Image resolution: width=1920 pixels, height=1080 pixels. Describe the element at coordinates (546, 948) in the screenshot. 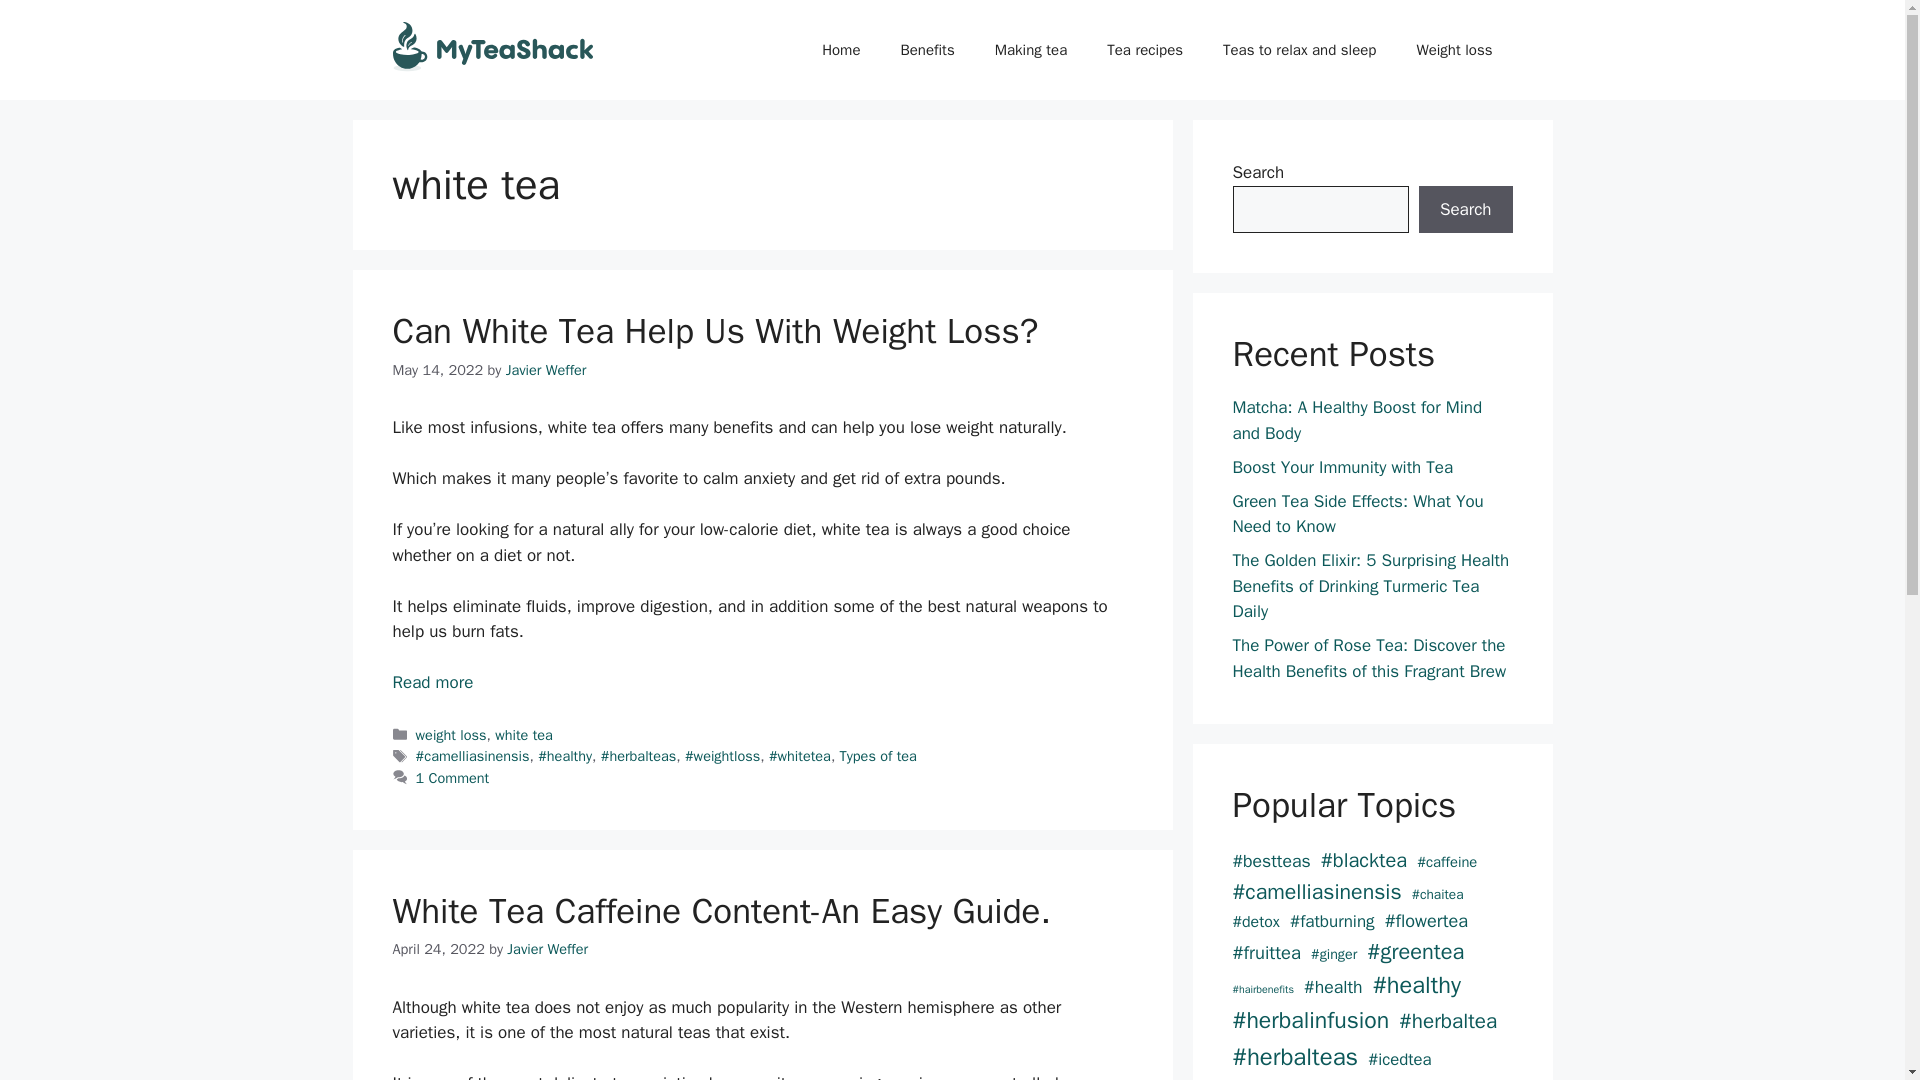

I see `View all posts by Javier Weffer` at that location.